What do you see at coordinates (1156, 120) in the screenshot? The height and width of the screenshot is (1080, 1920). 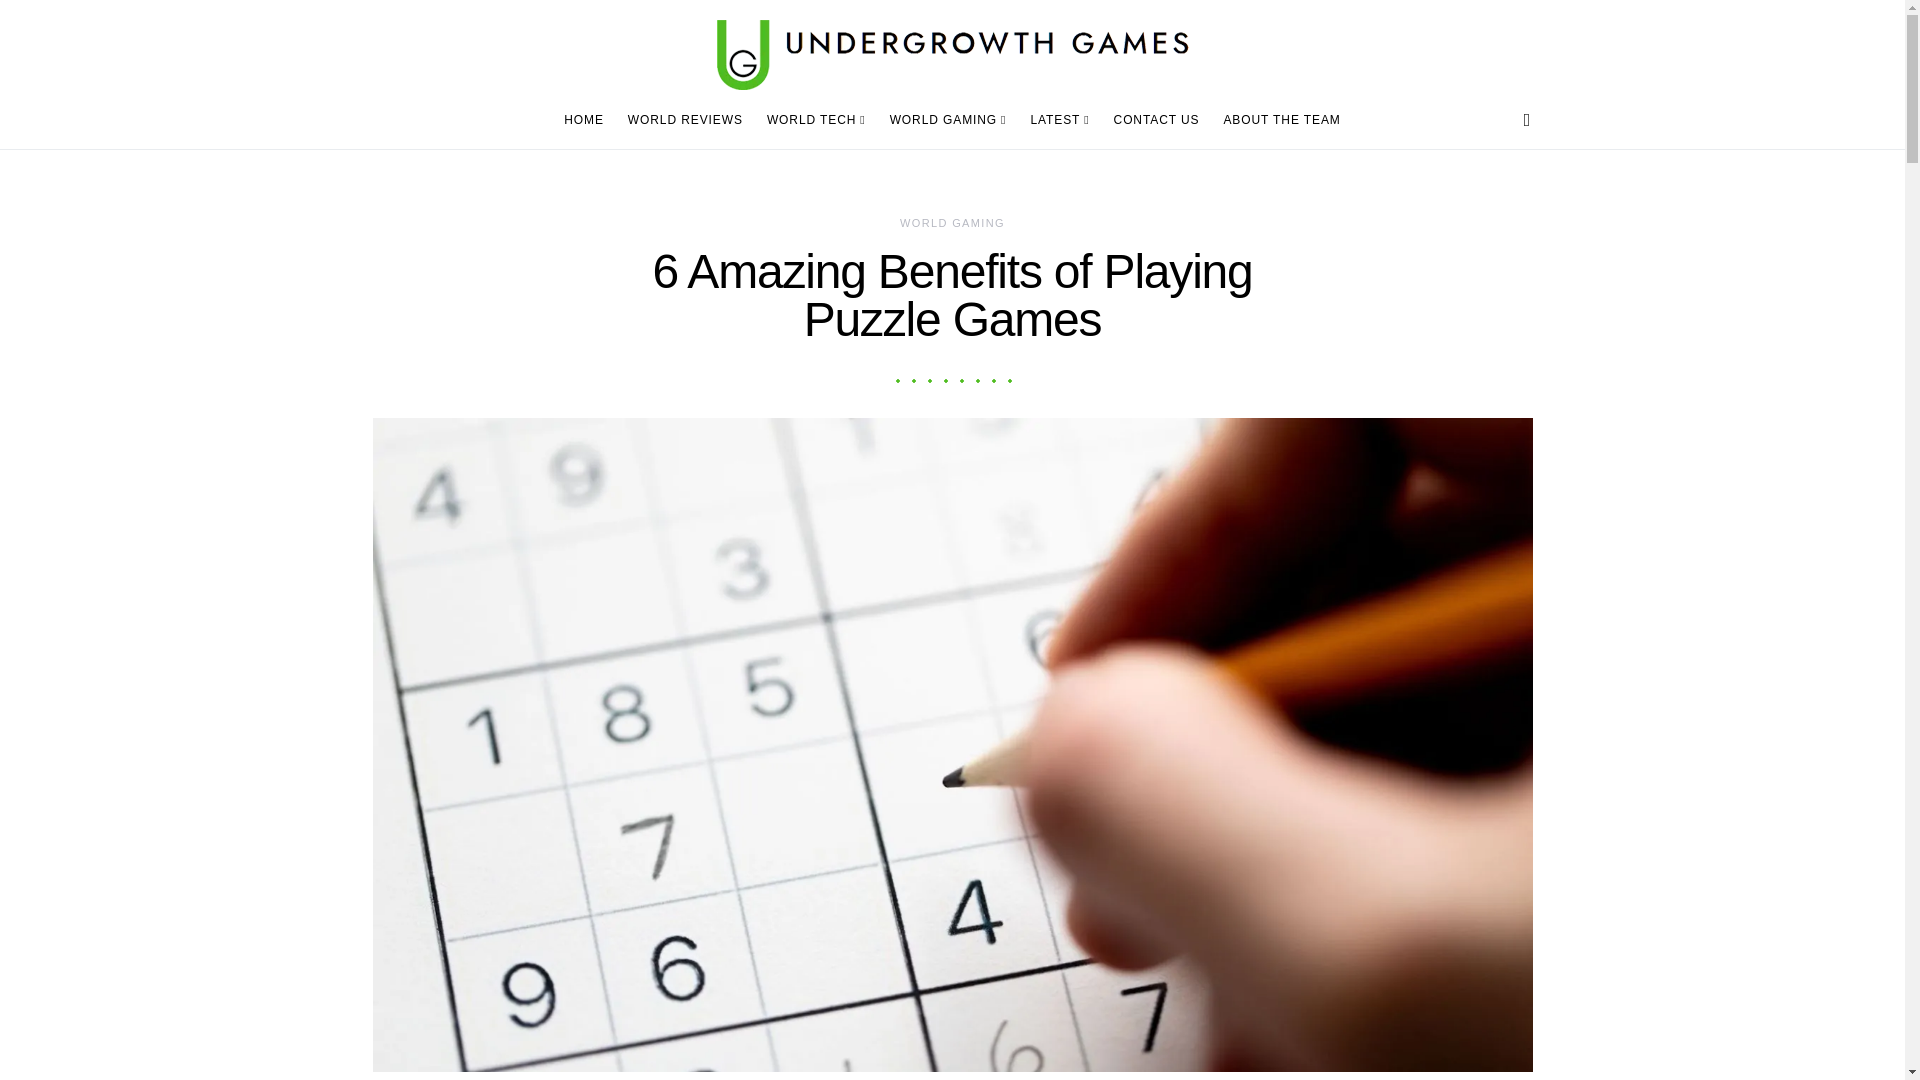 I see `CONTACT US` at bounding box center [1156, 120].